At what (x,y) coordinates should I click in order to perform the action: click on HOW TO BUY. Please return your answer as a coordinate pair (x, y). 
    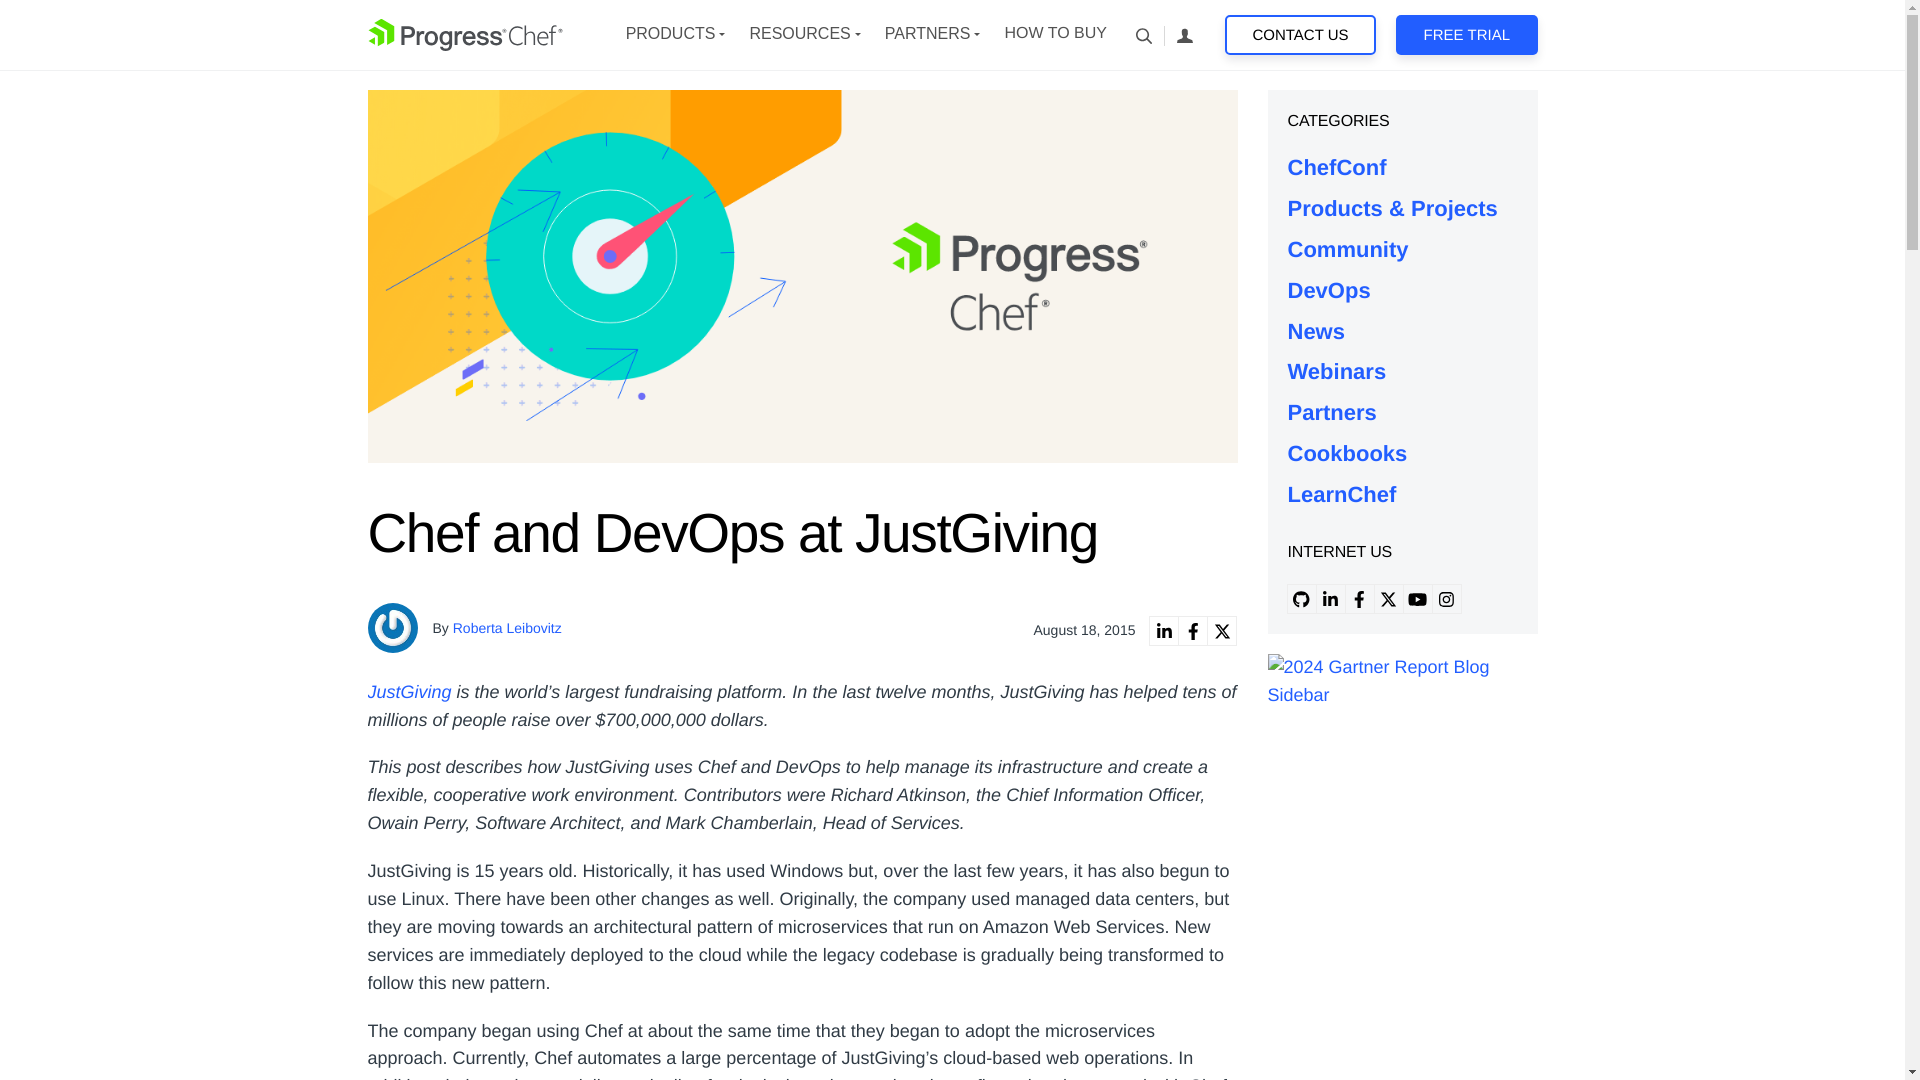
    Looking at the image, I should click on (1054, 34).